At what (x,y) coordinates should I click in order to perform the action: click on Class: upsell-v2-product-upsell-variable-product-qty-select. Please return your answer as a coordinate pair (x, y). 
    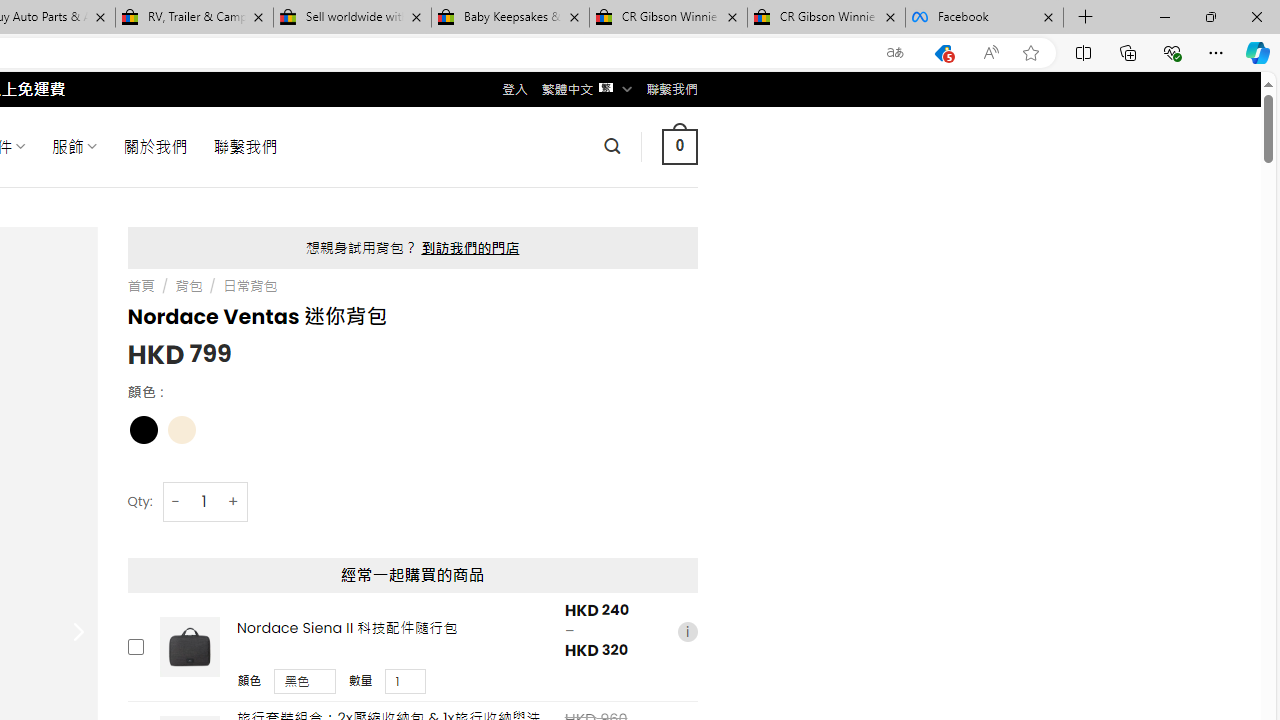
    Looking at the image, I should click on (406, 681).